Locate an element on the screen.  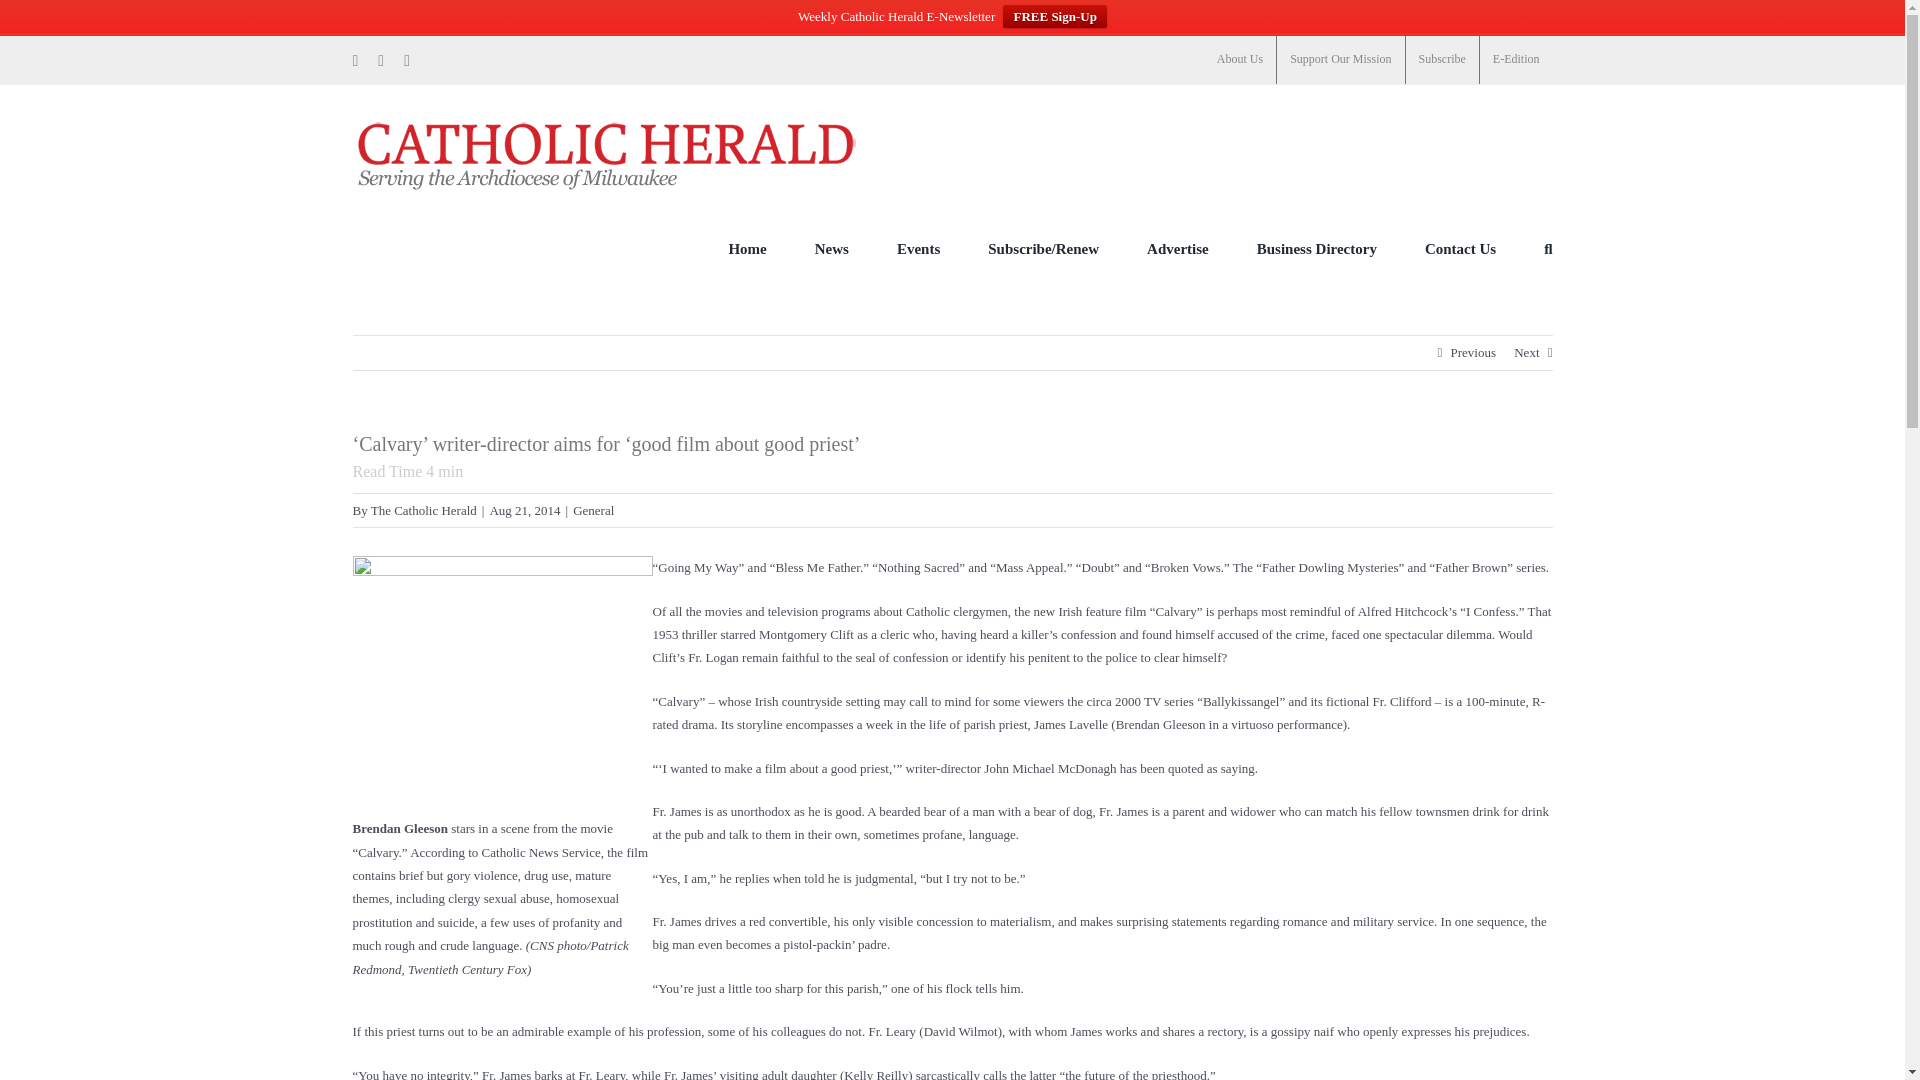
E-Edition is located at coordinates (1516, 60).